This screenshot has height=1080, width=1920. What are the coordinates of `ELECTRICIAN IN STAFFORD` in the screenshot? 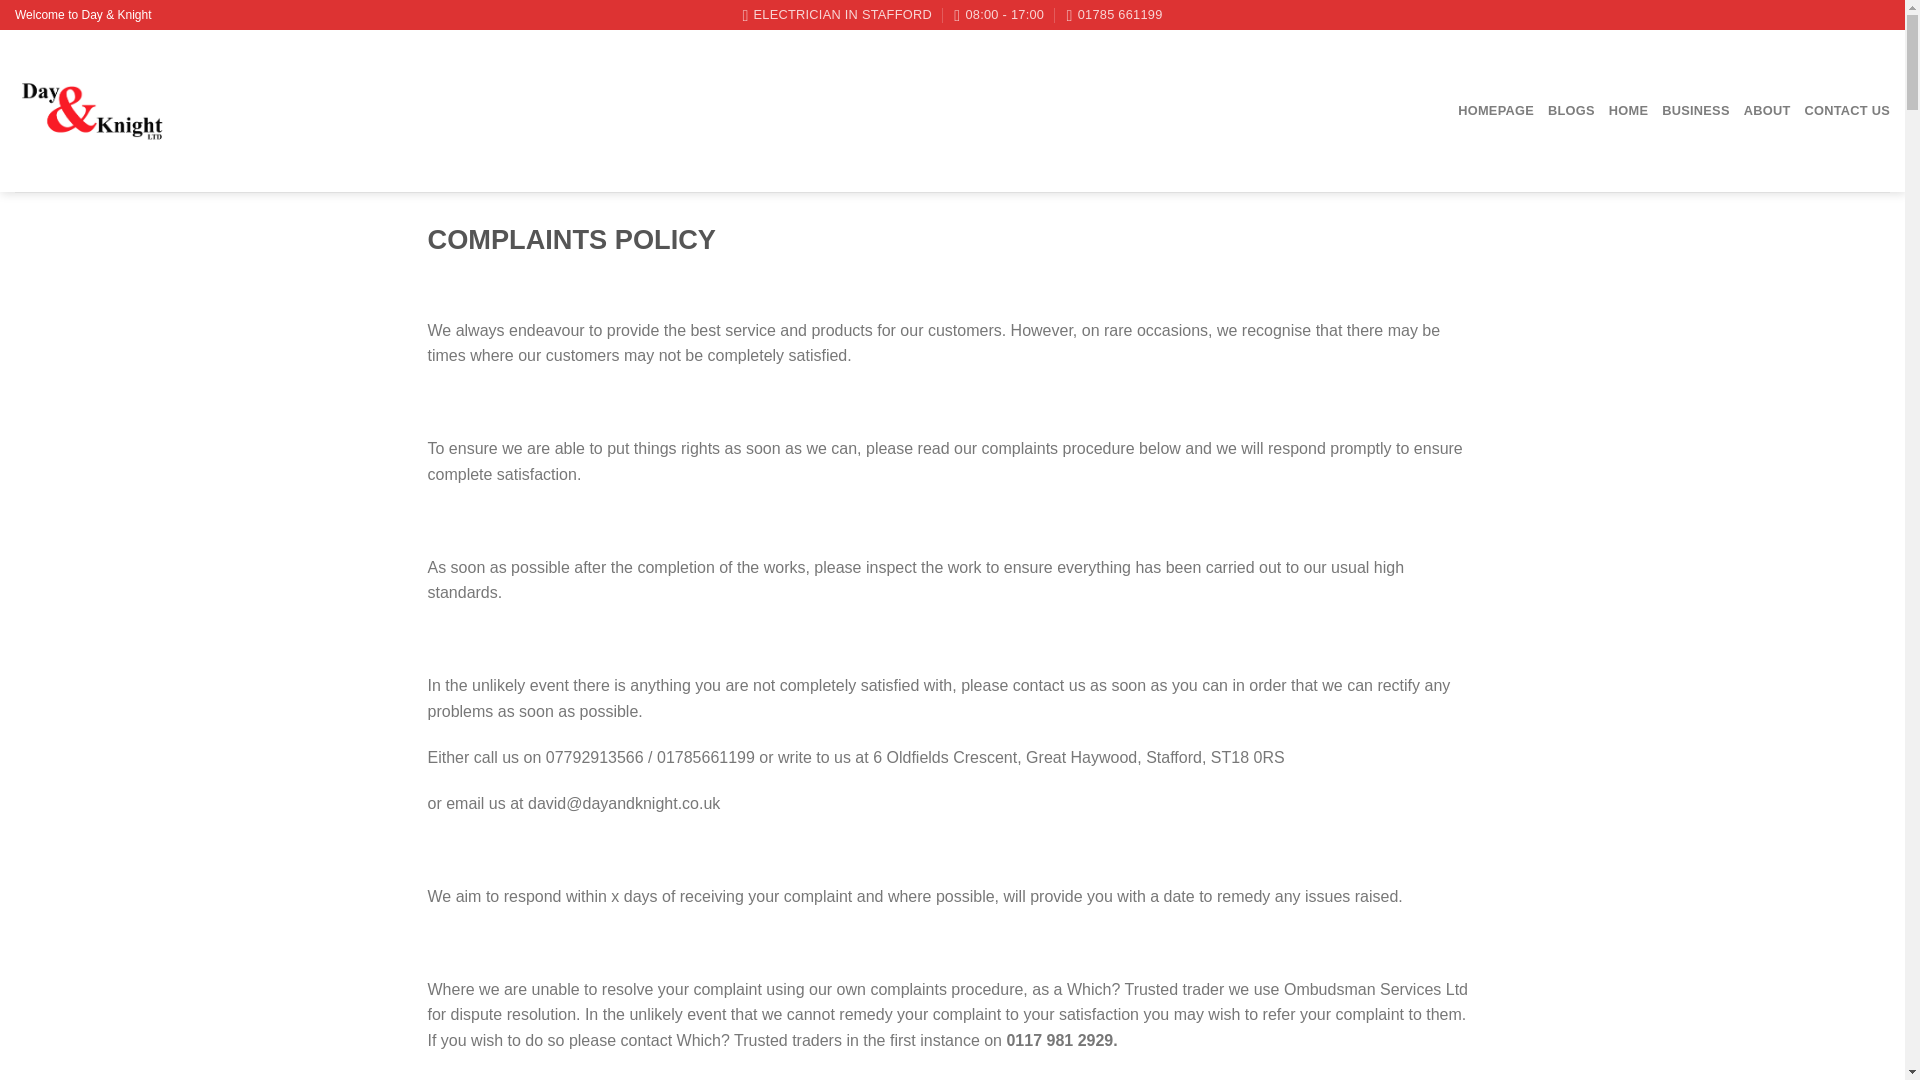 It's located at (836, 15).